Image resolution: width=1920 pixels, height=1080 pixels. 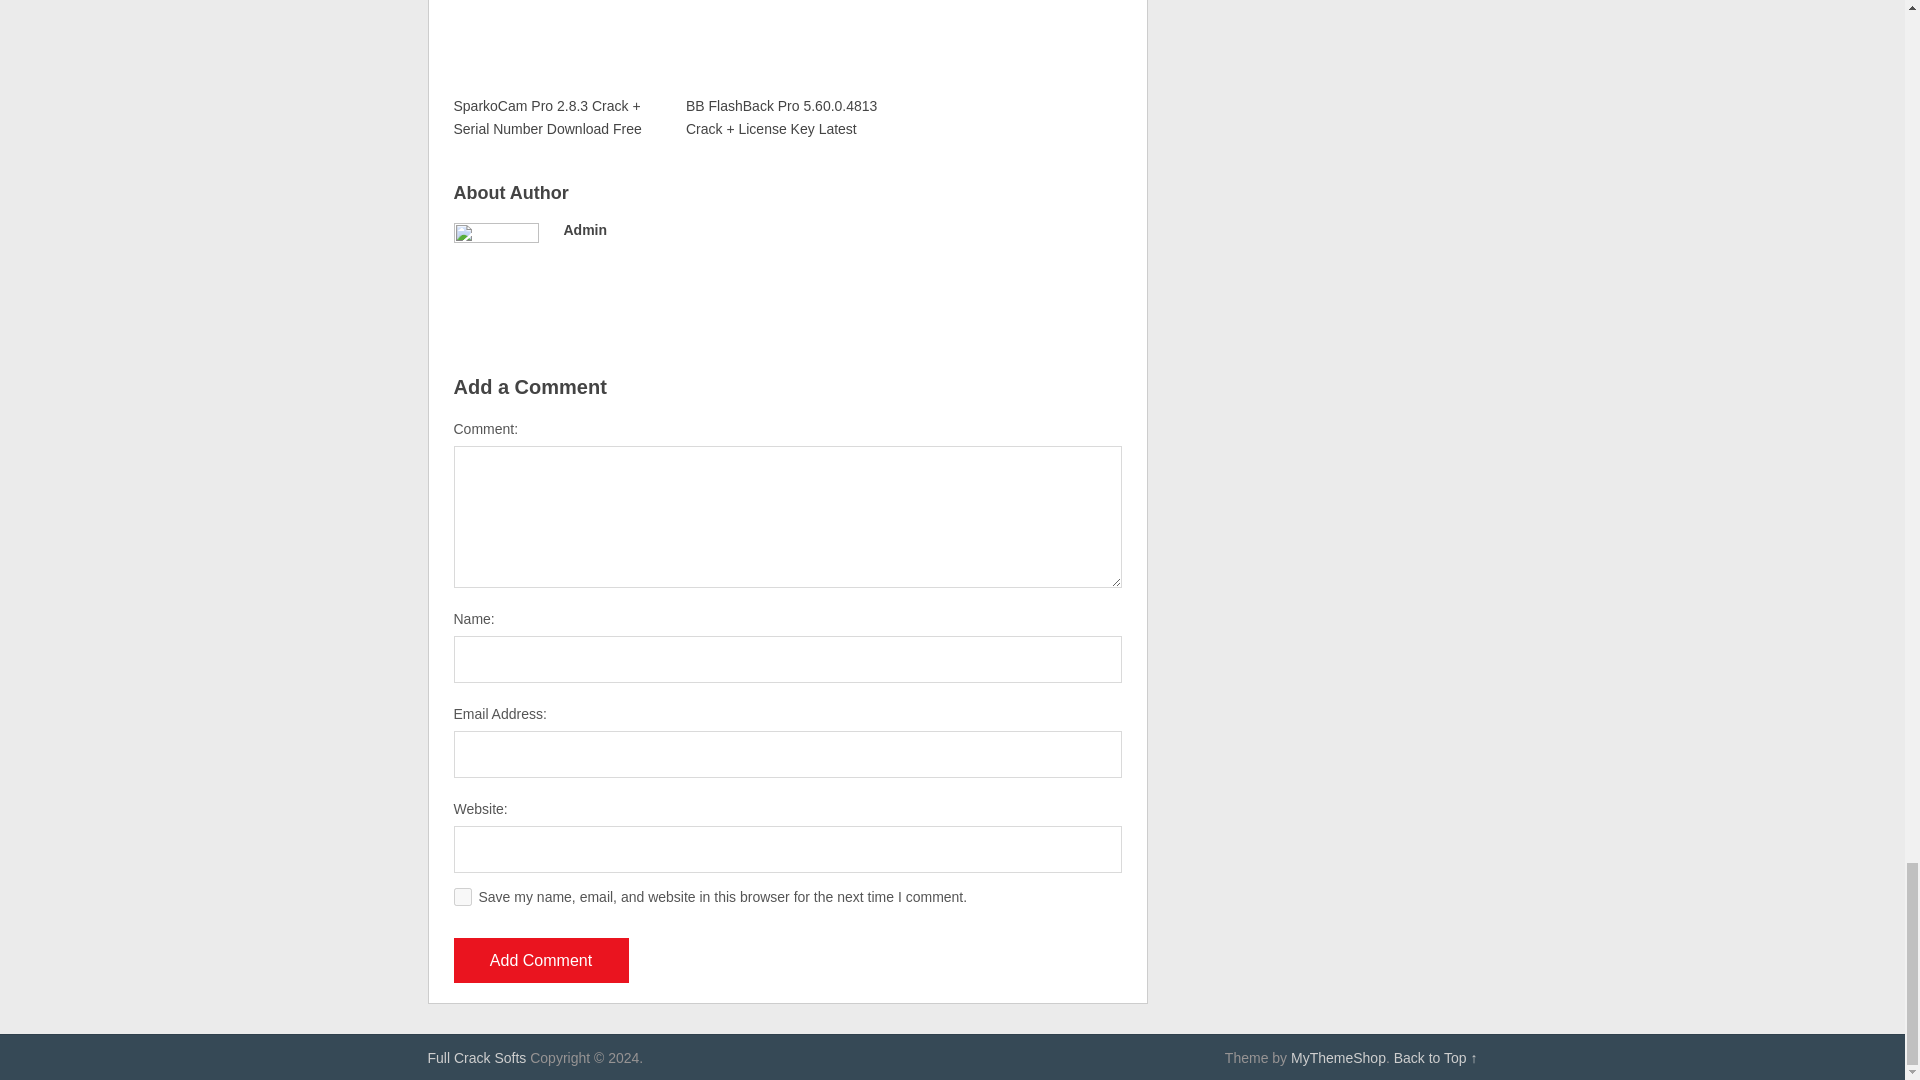 I want to click on yes, so click(x=462, y=896).